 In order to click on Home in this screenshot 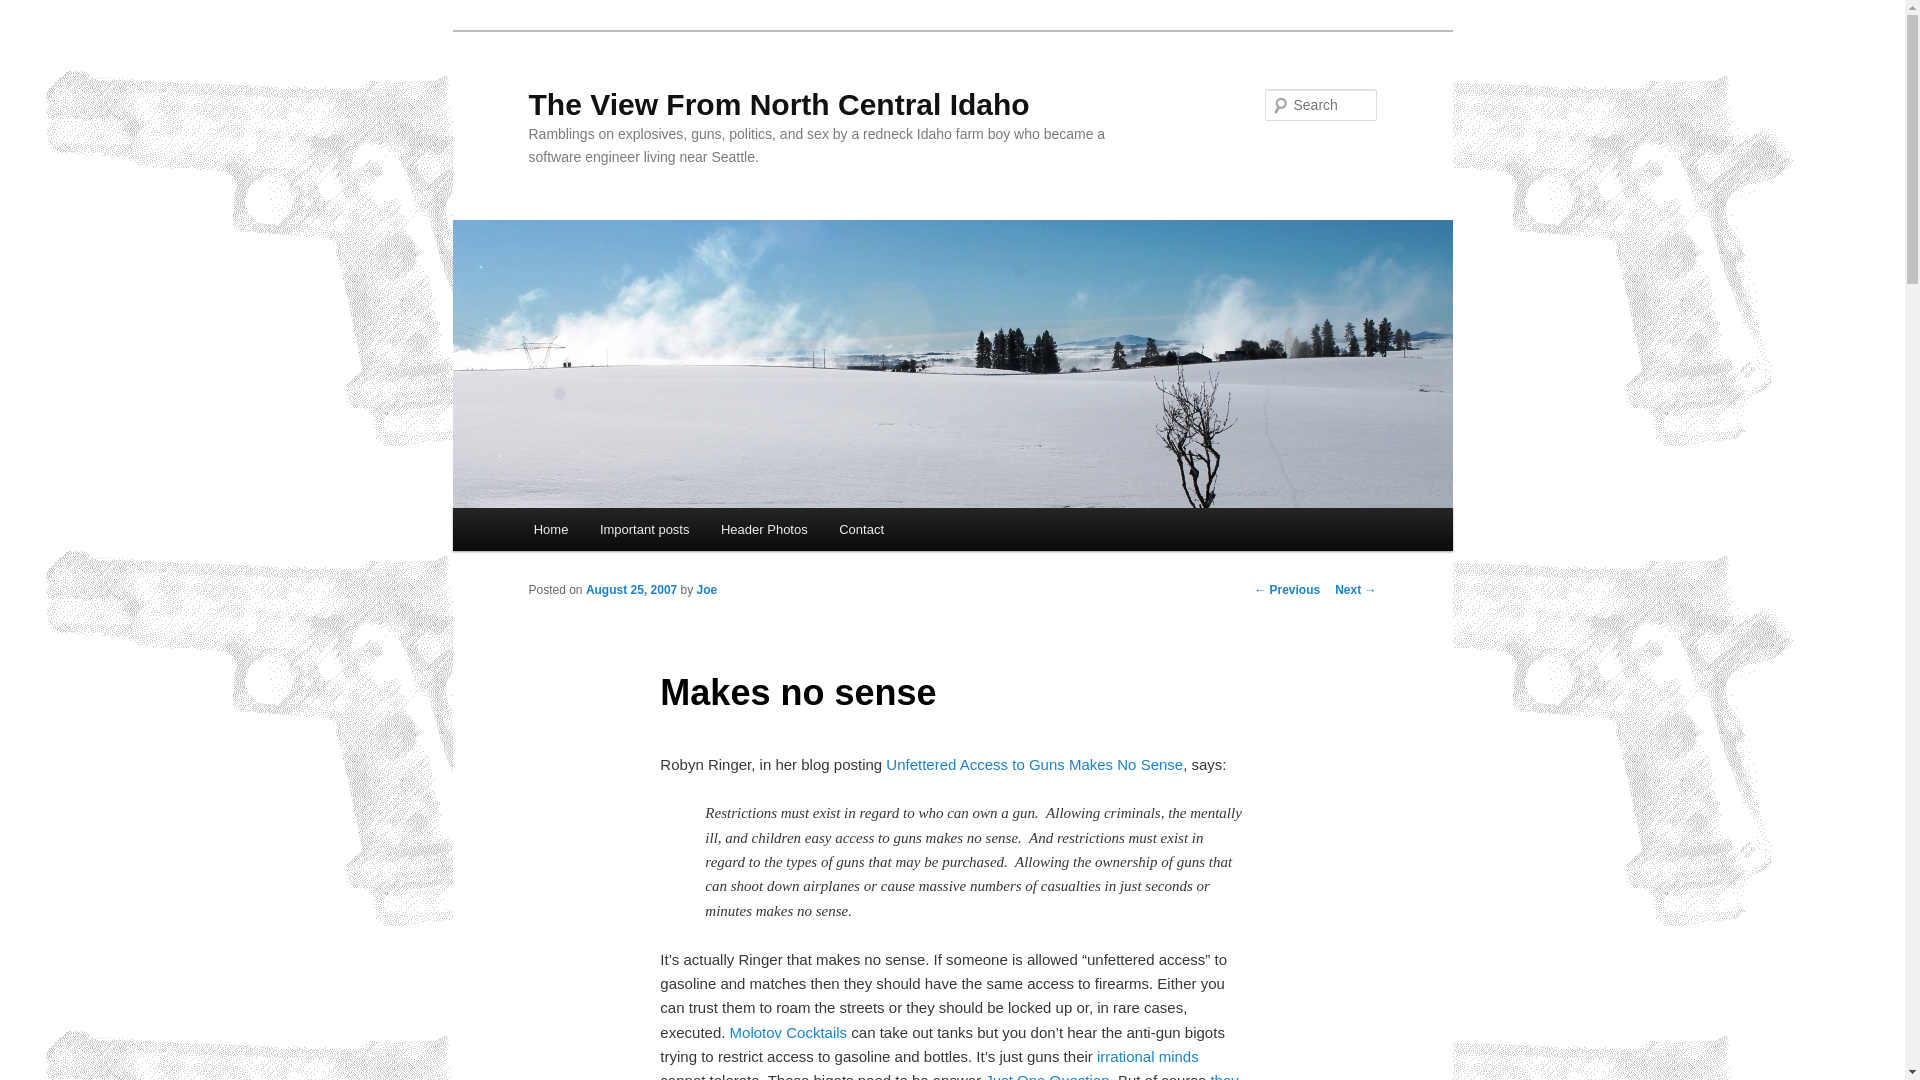, I will do `click(550, 528)`.